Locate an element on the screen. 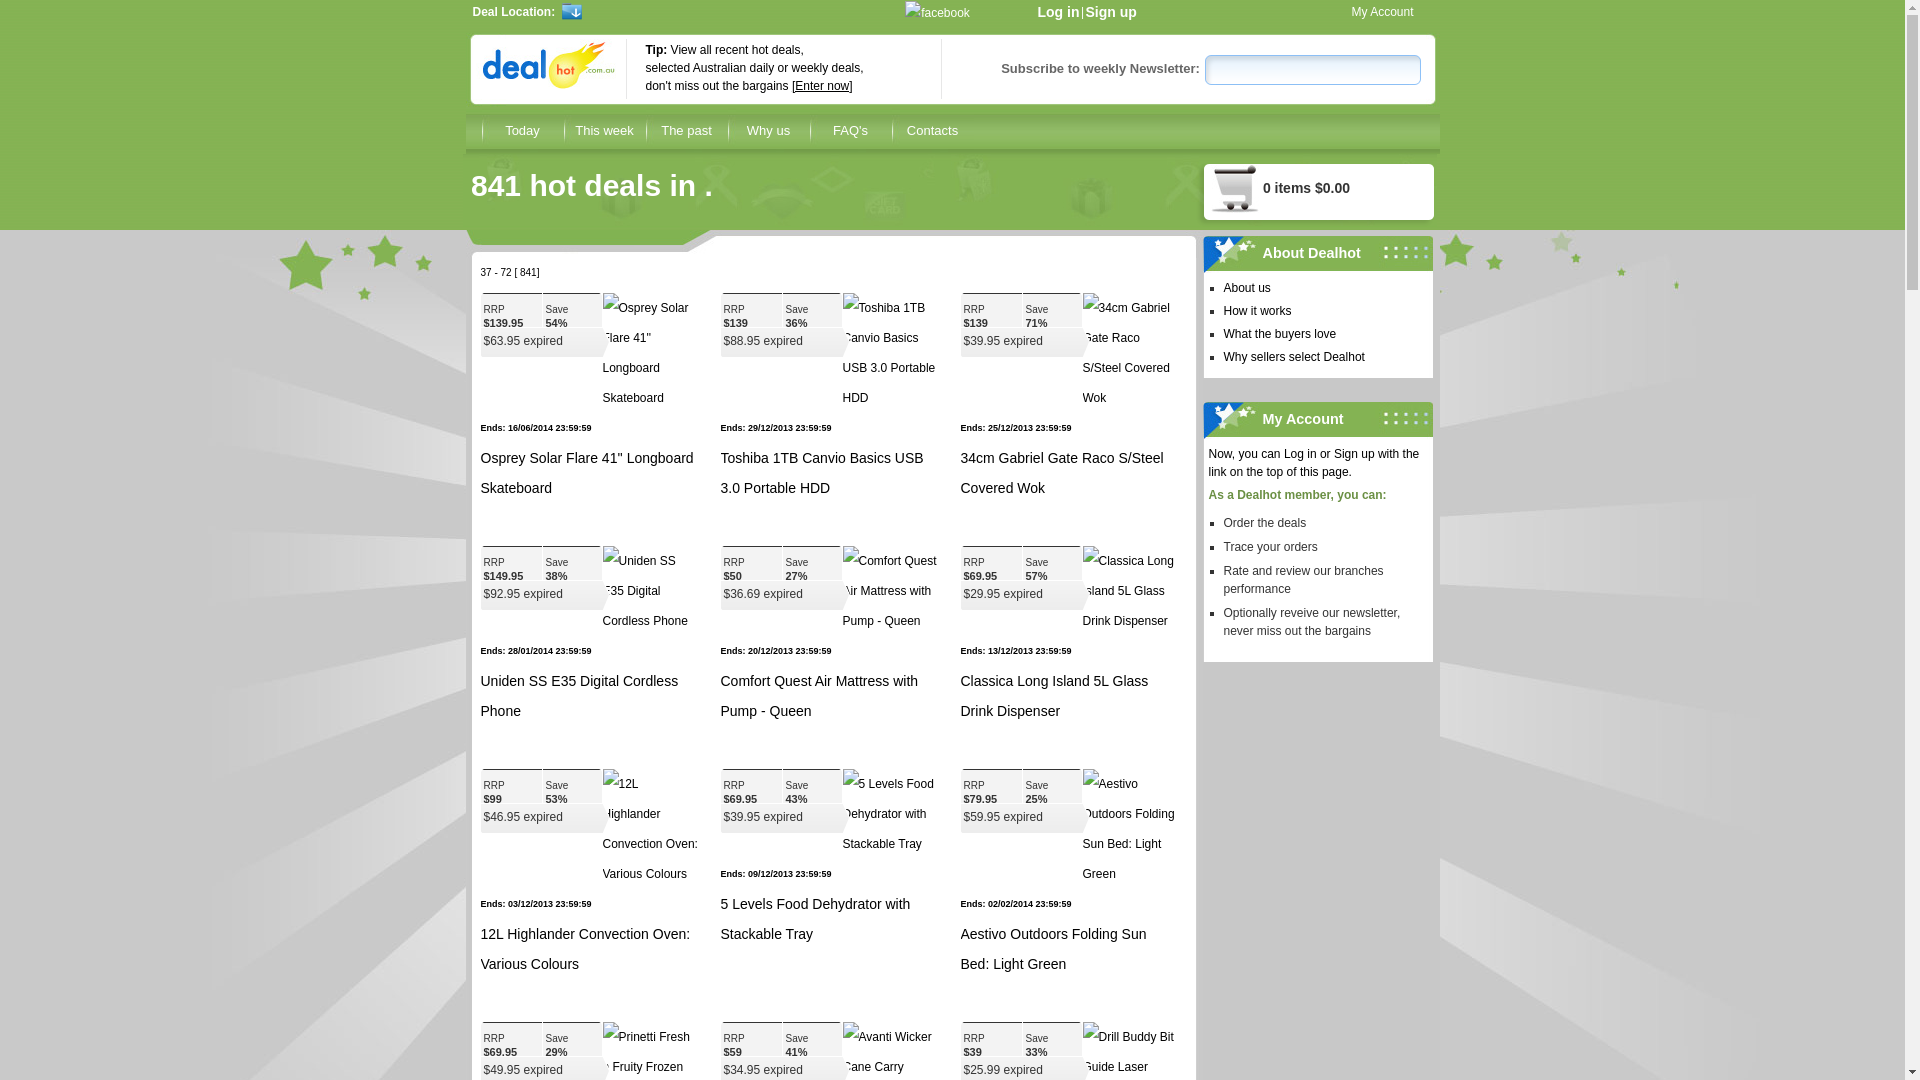  How it works is located at coordinates (1324, 310).